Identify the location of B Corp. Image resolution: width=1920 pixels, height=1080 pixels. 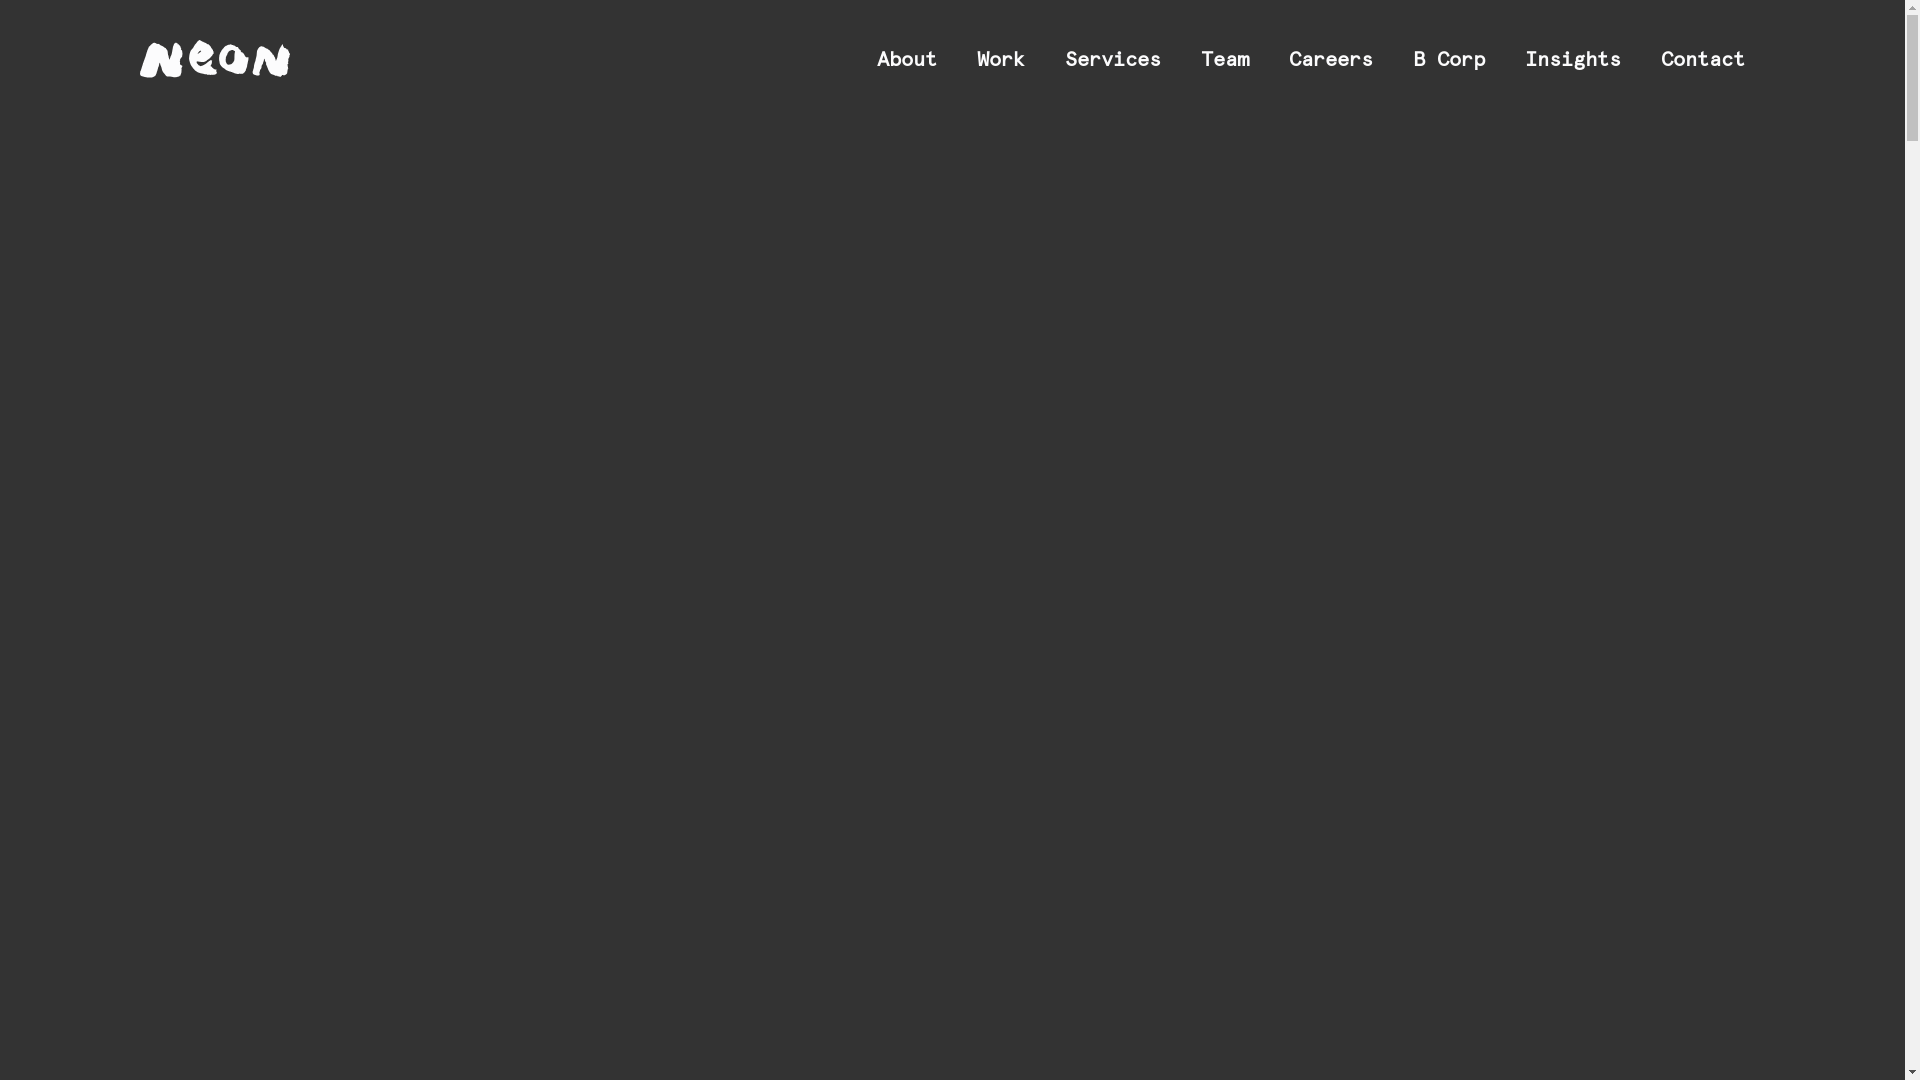
(94, 626).